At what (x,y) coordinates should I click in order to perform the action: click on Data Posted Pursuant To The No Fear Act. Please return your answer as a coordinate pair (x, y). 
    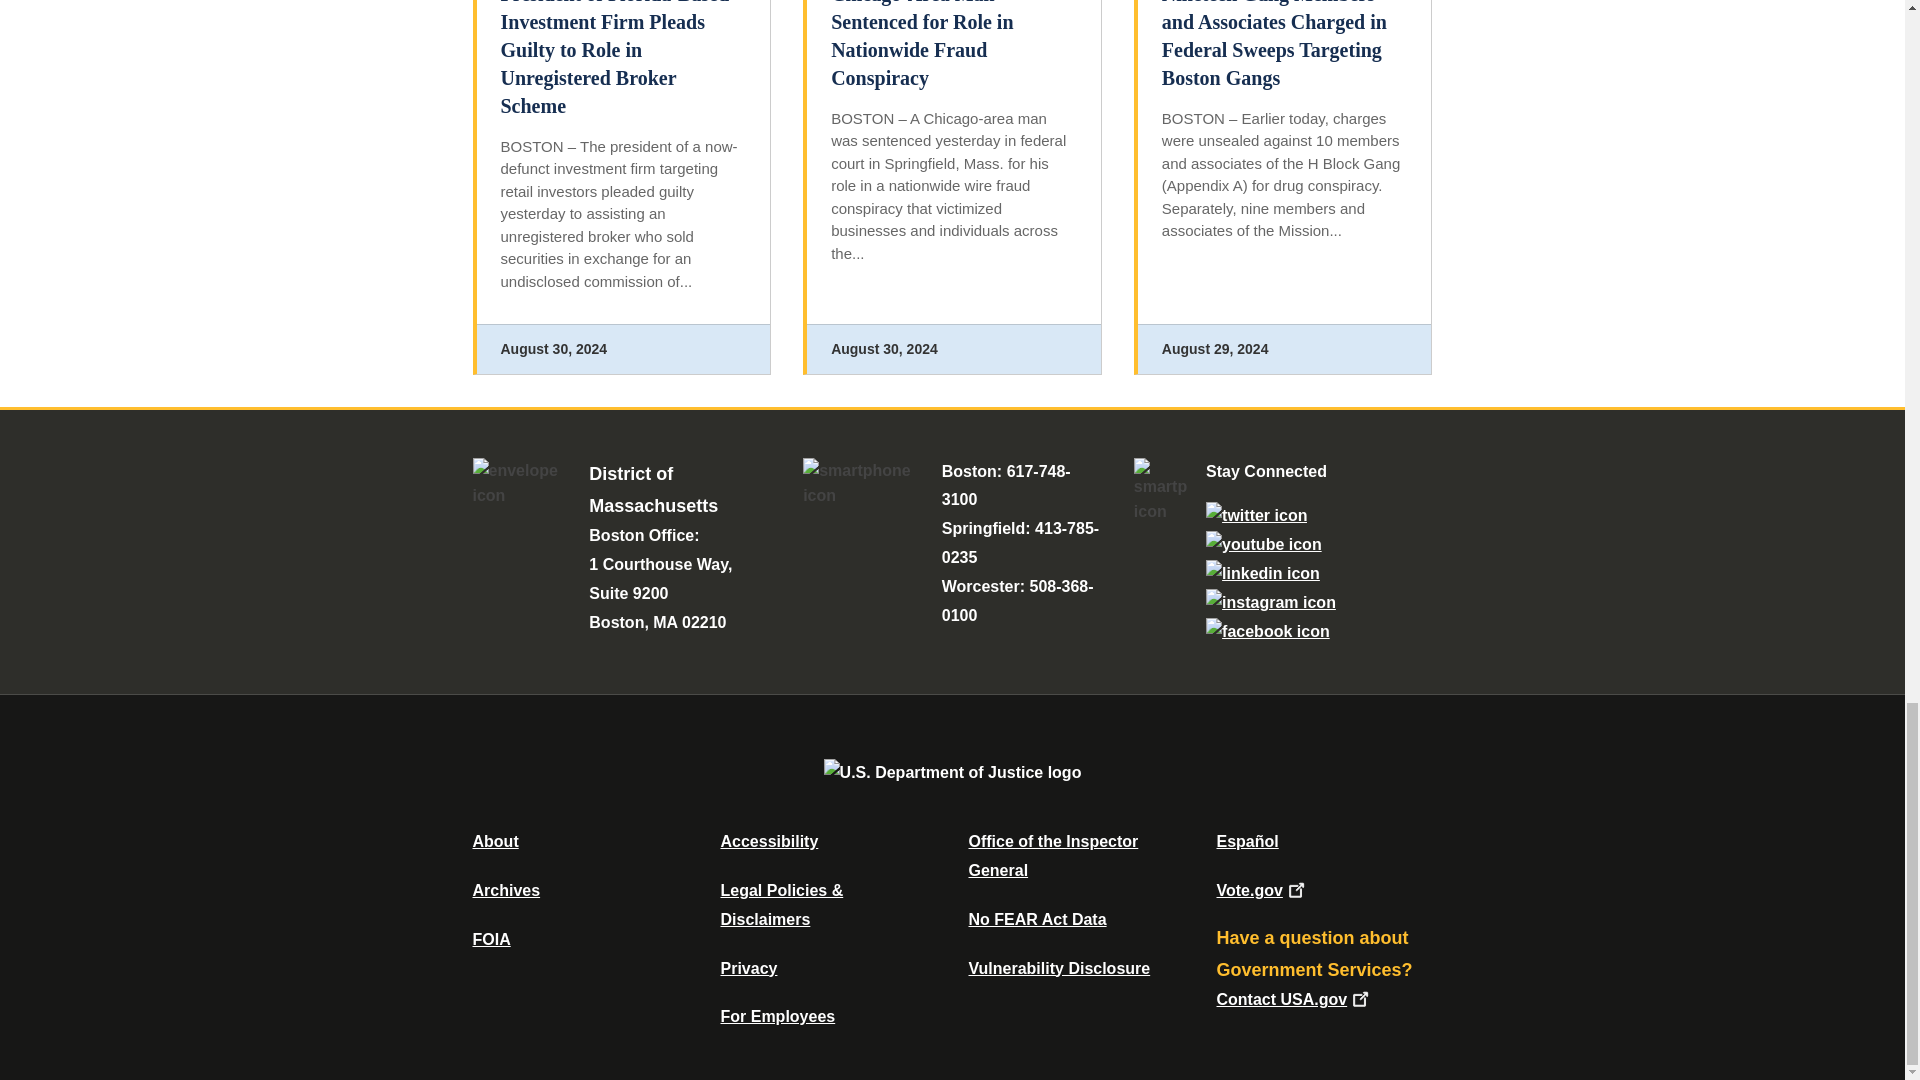
    Looking at the image, I should click on (1036, 919).